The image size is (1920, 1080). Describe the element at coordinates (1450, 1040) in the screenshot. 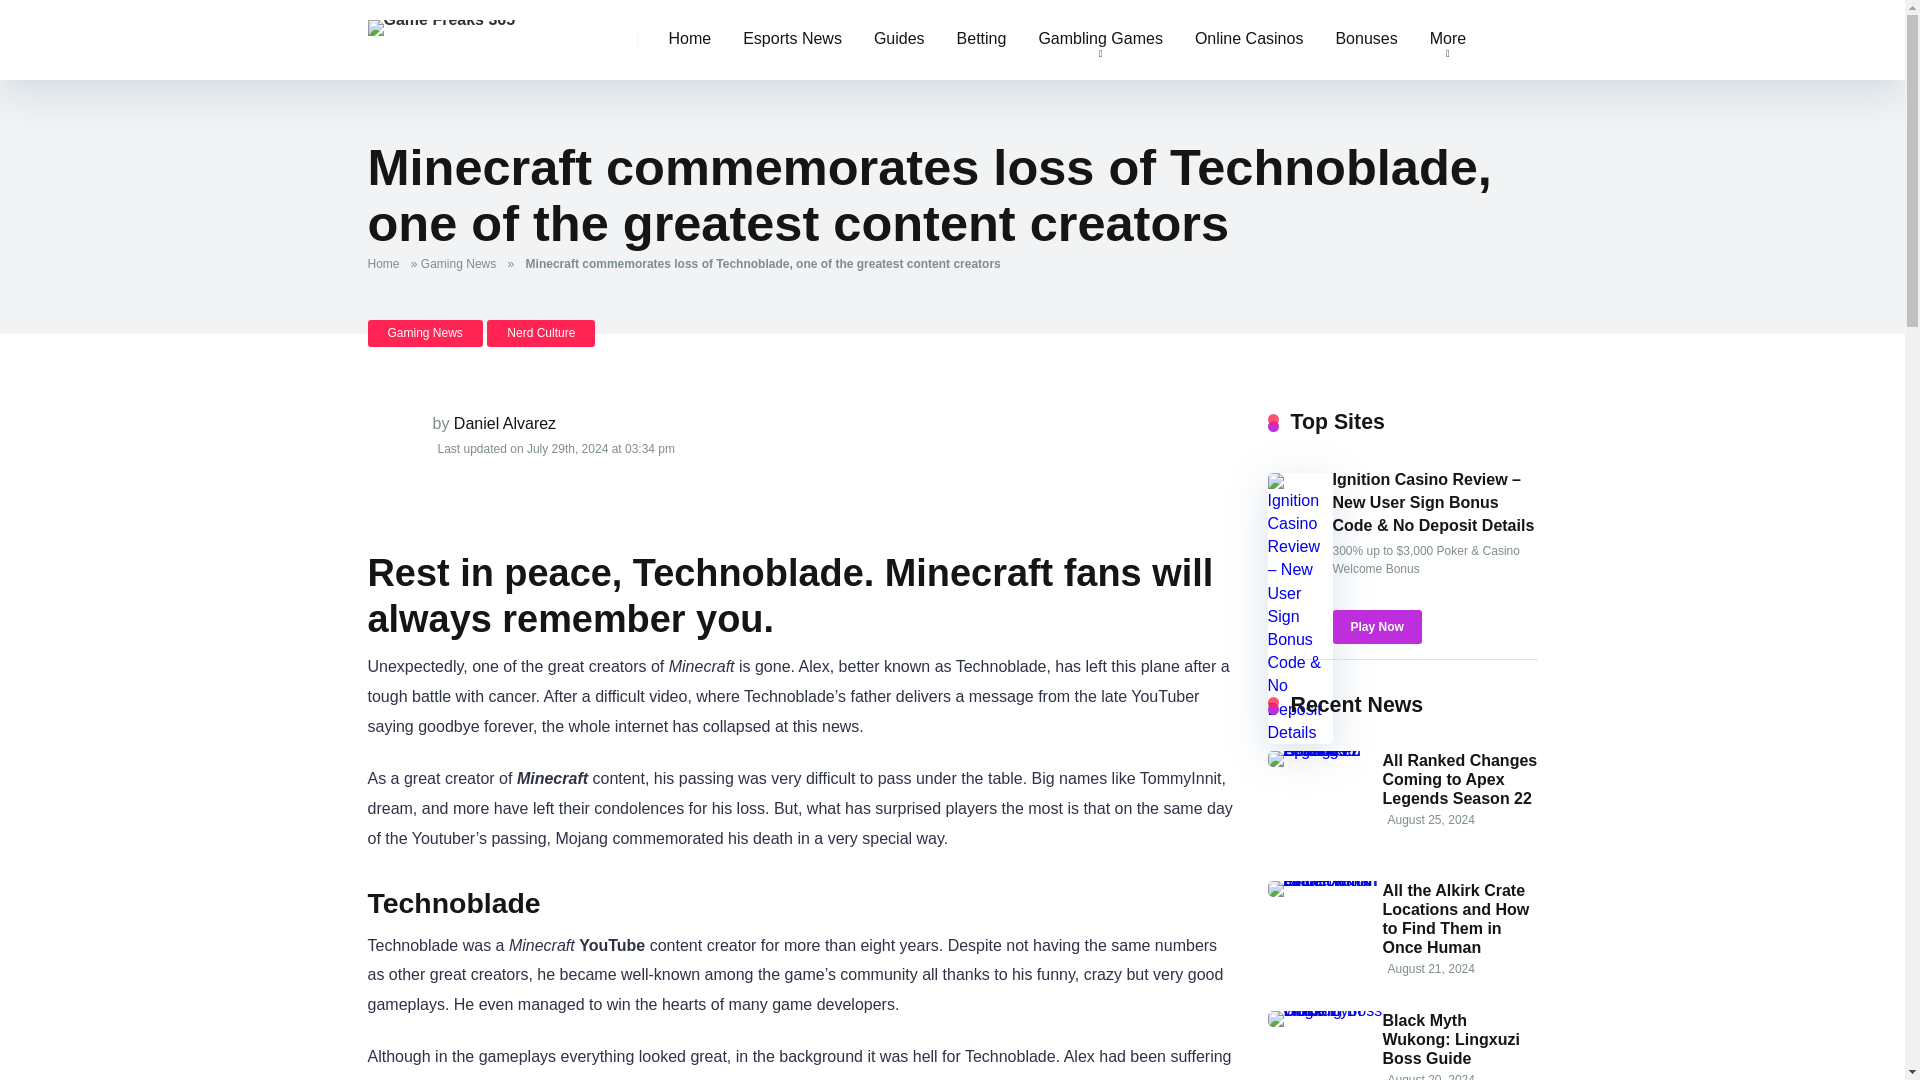

I see `Black Myth Wukong: Lingxuzi Boss Guide` at that location.